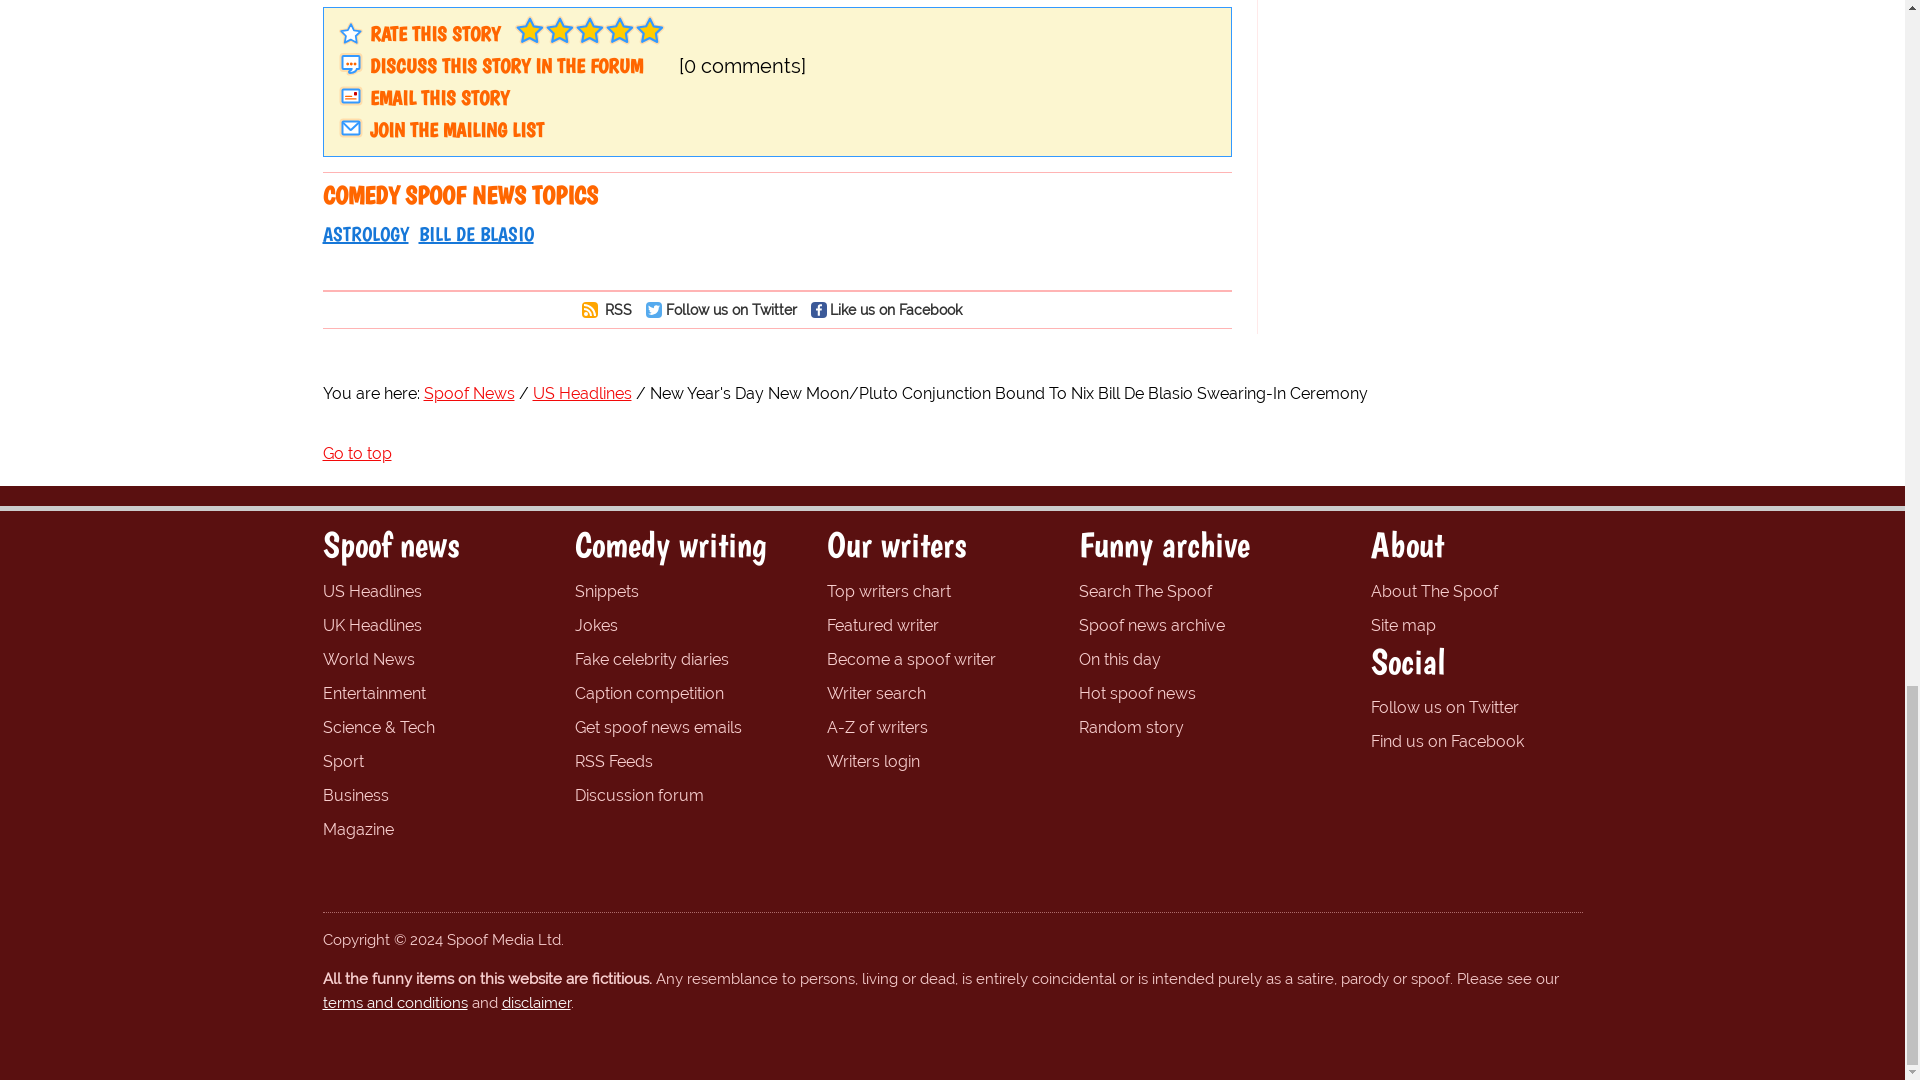  Describe the element at coordinates (439, 98) in the screenshot. I see `EMAIL THIS STORY` at that location.